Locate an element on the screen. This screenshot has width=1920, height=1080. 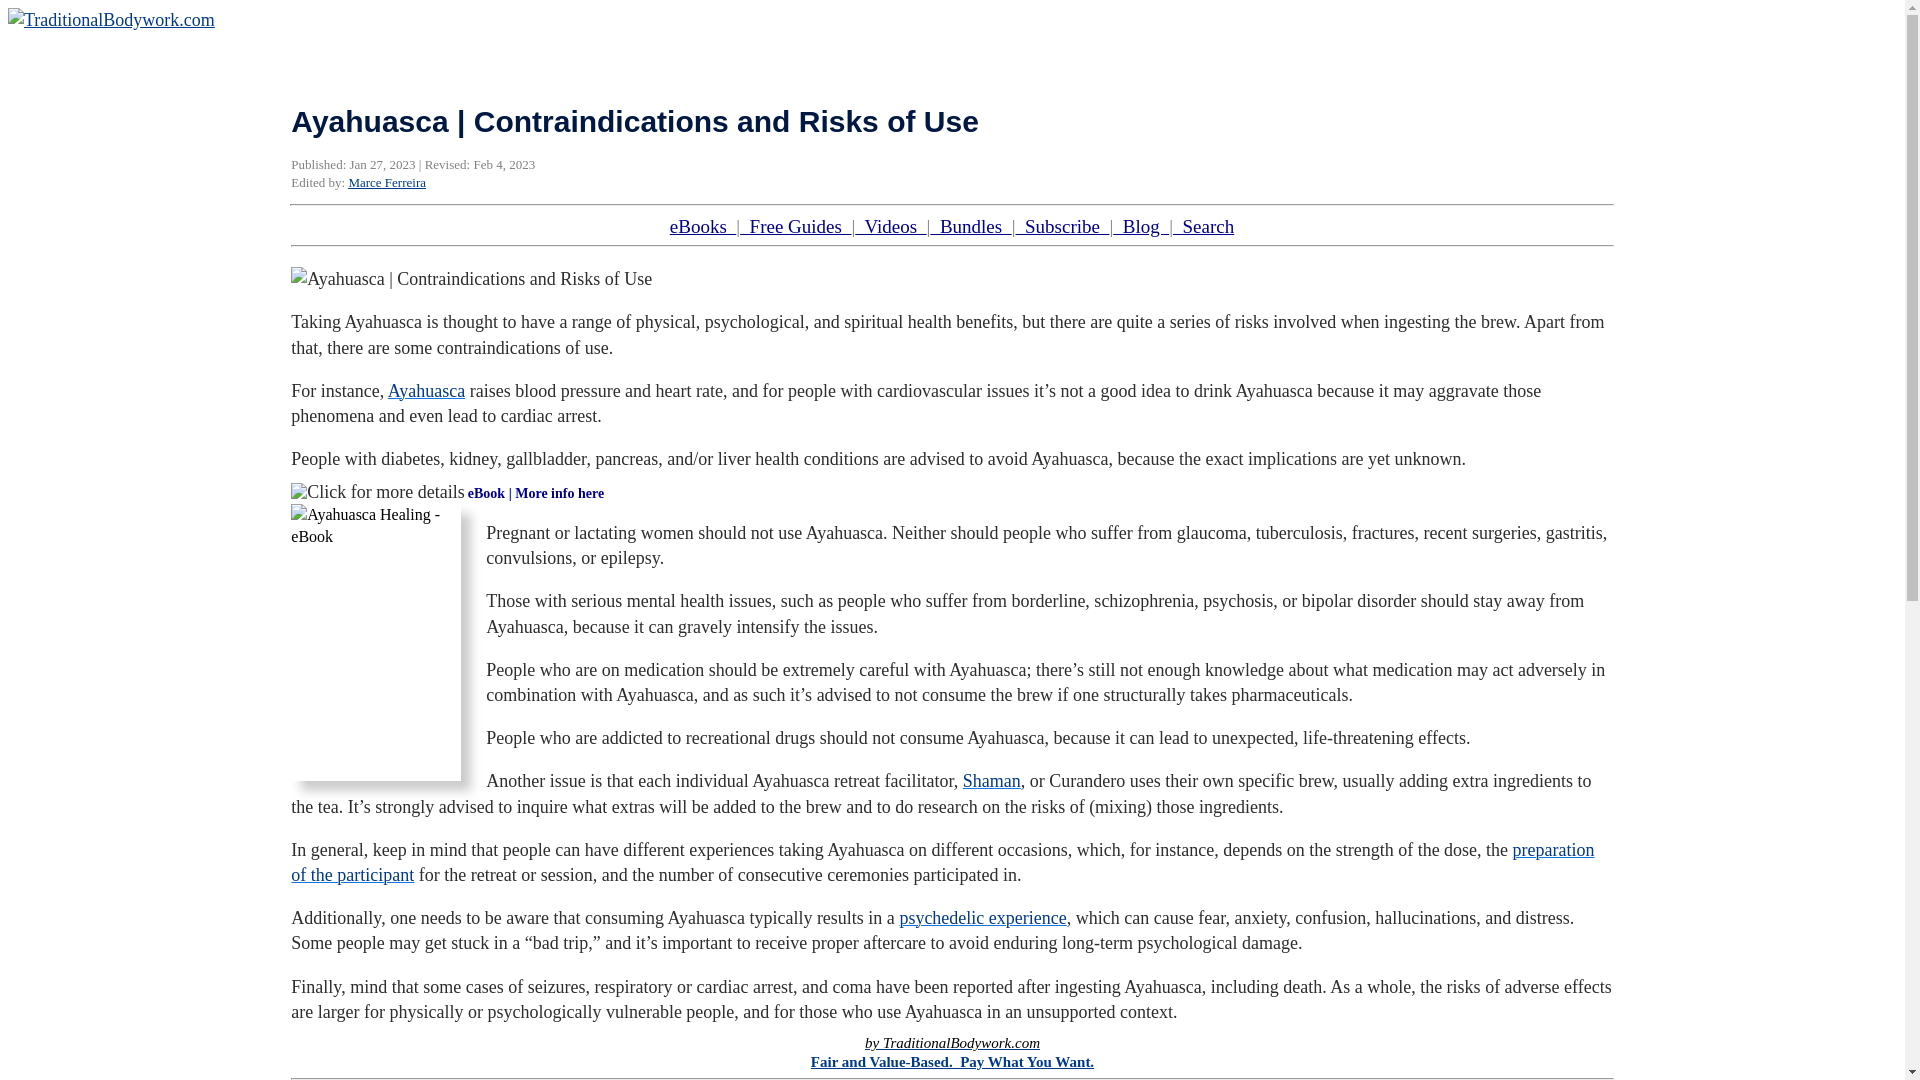
eBooks   is located at coordinates (704, 226).